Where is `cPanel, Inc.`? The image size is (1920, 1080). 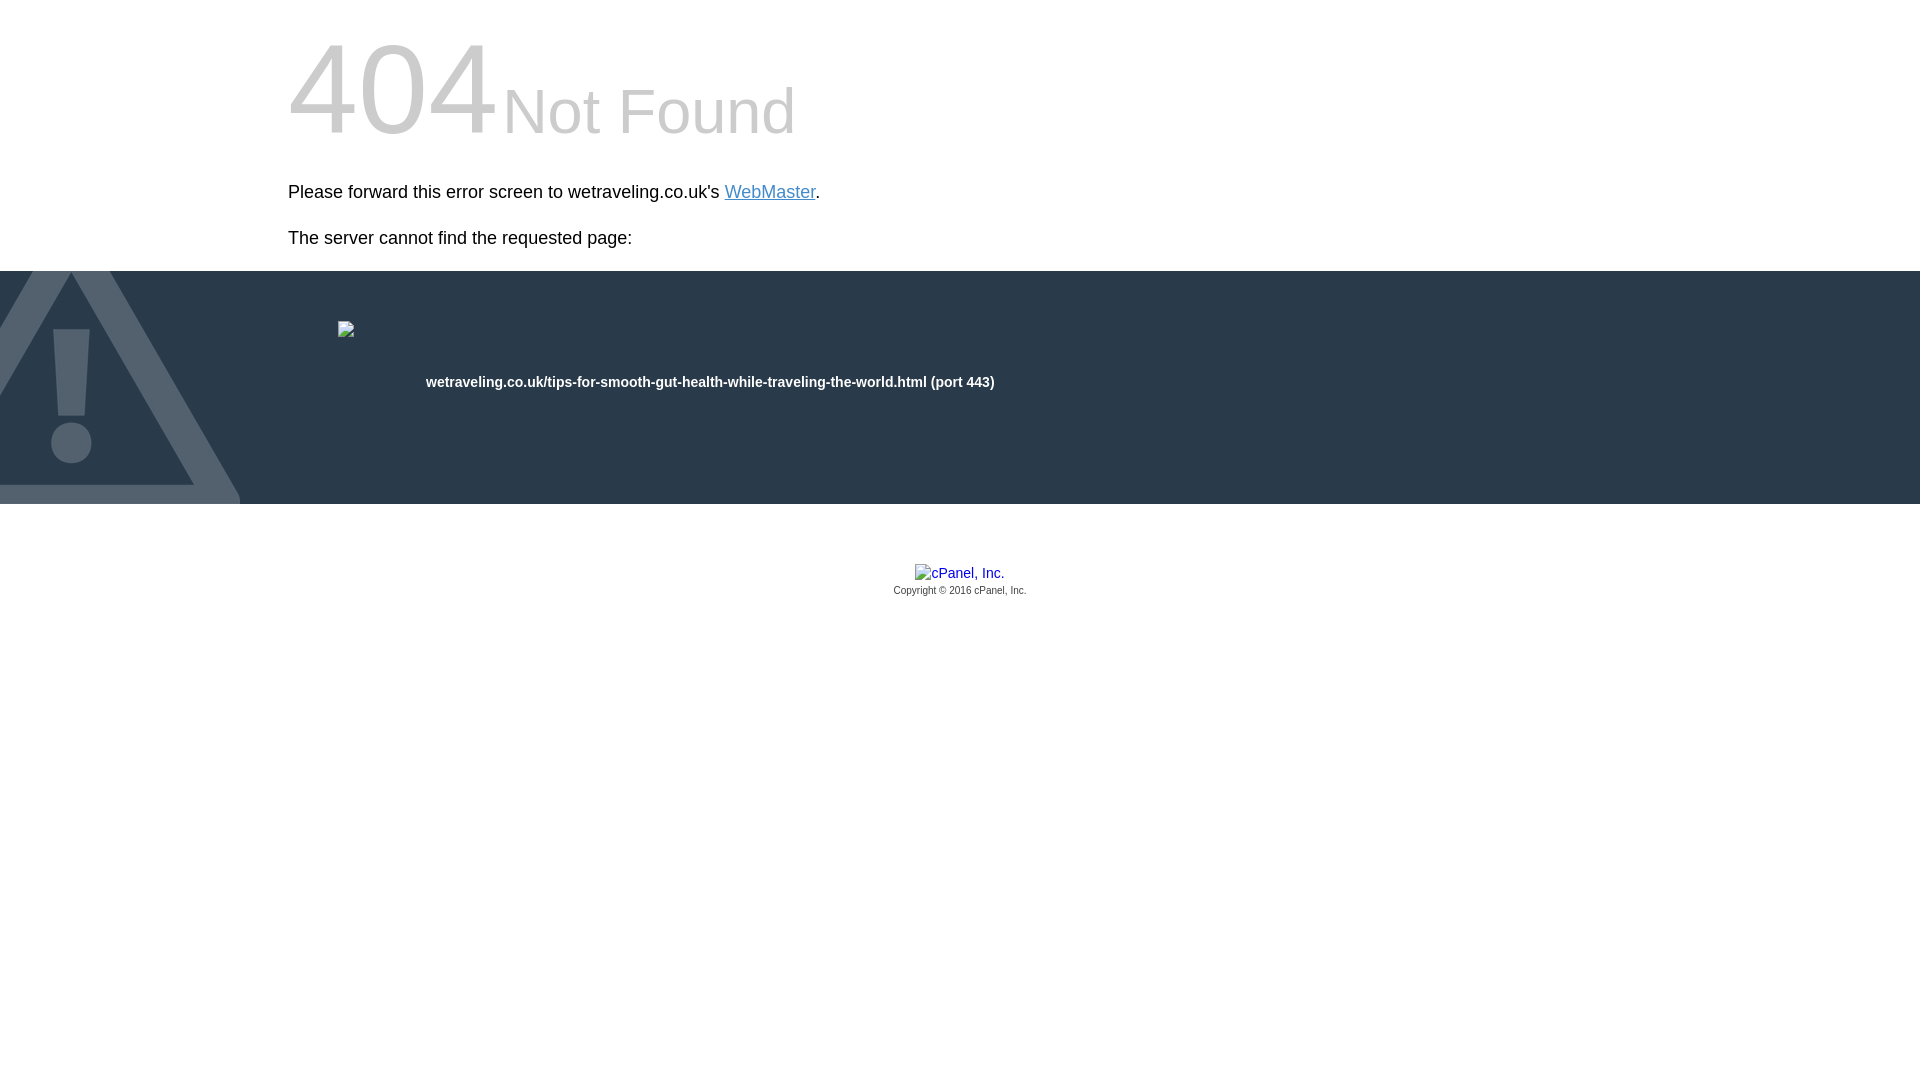 cPanel, Inc. is located at coordinates (960, 581).